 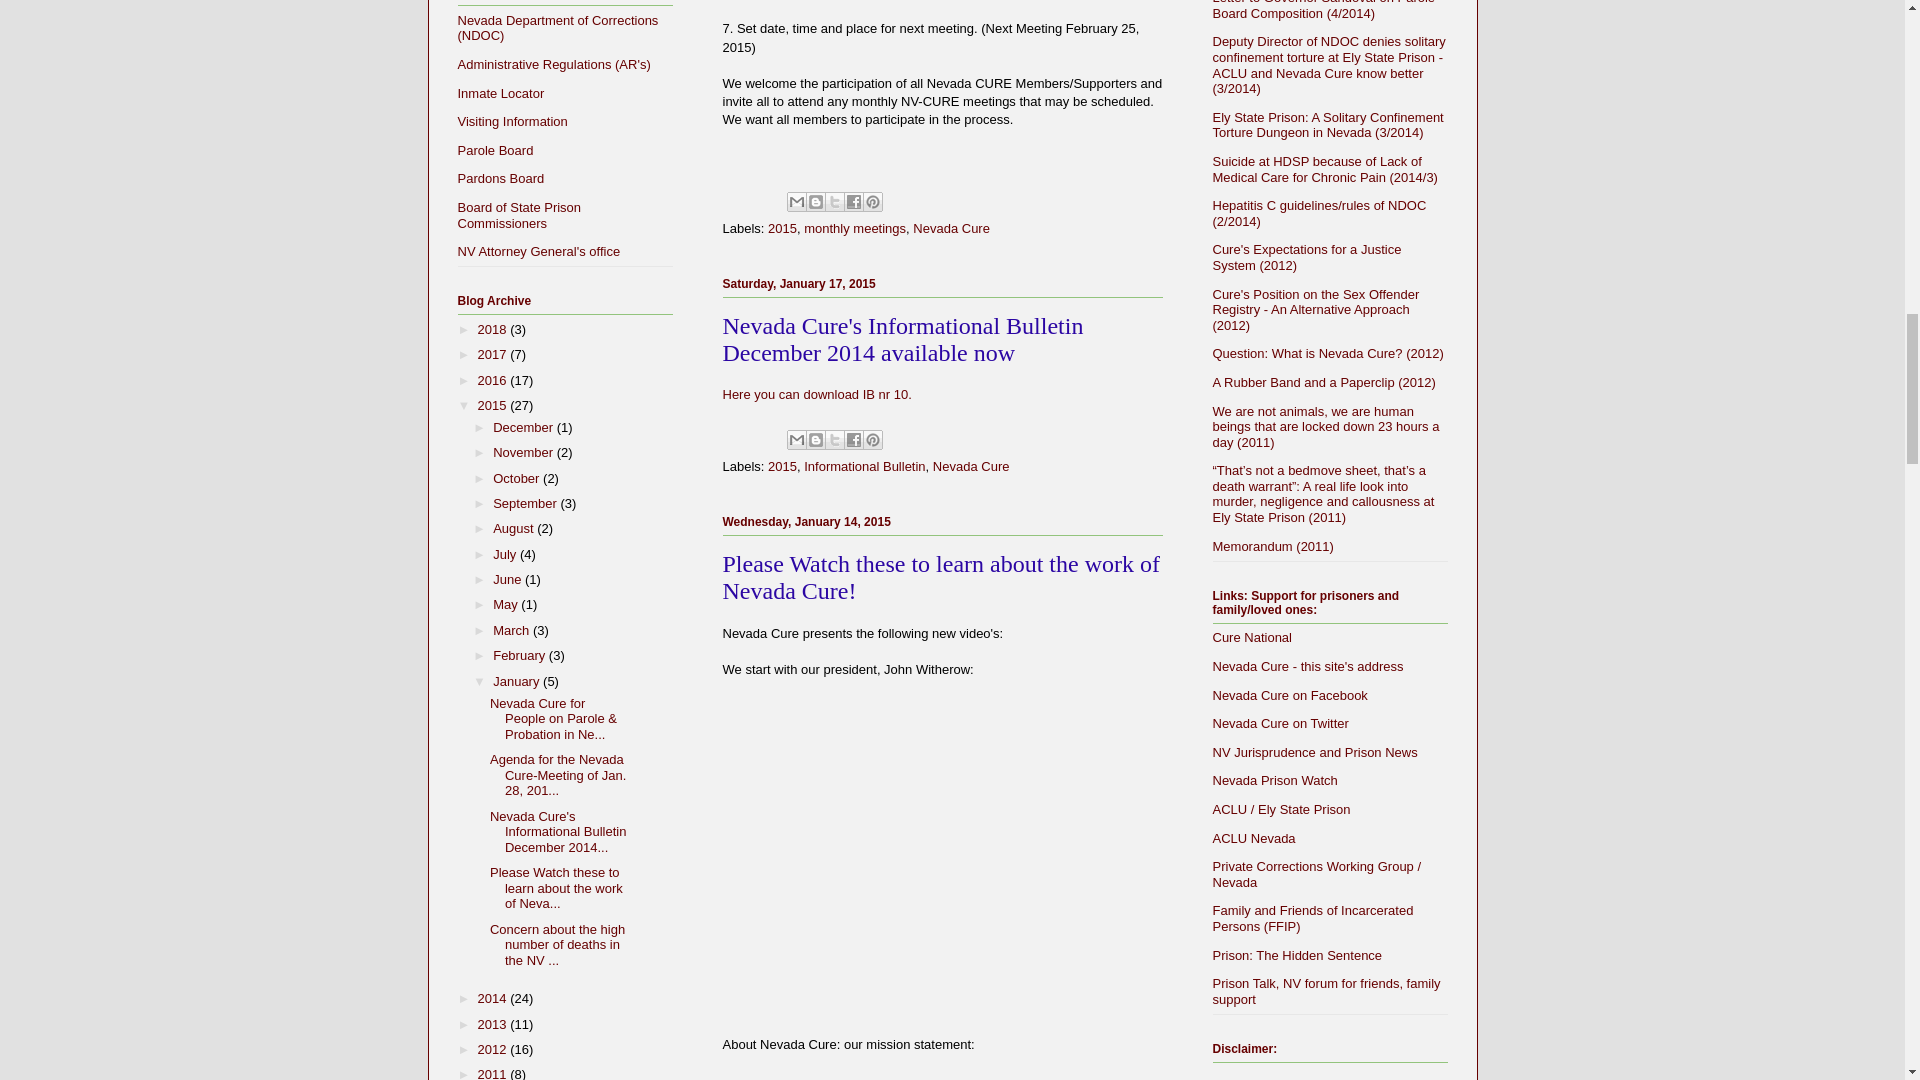 What do you see at coordinates (952, 228) in the screenshot?
I see `Nevada Cure` at bounding box center [952, 228].